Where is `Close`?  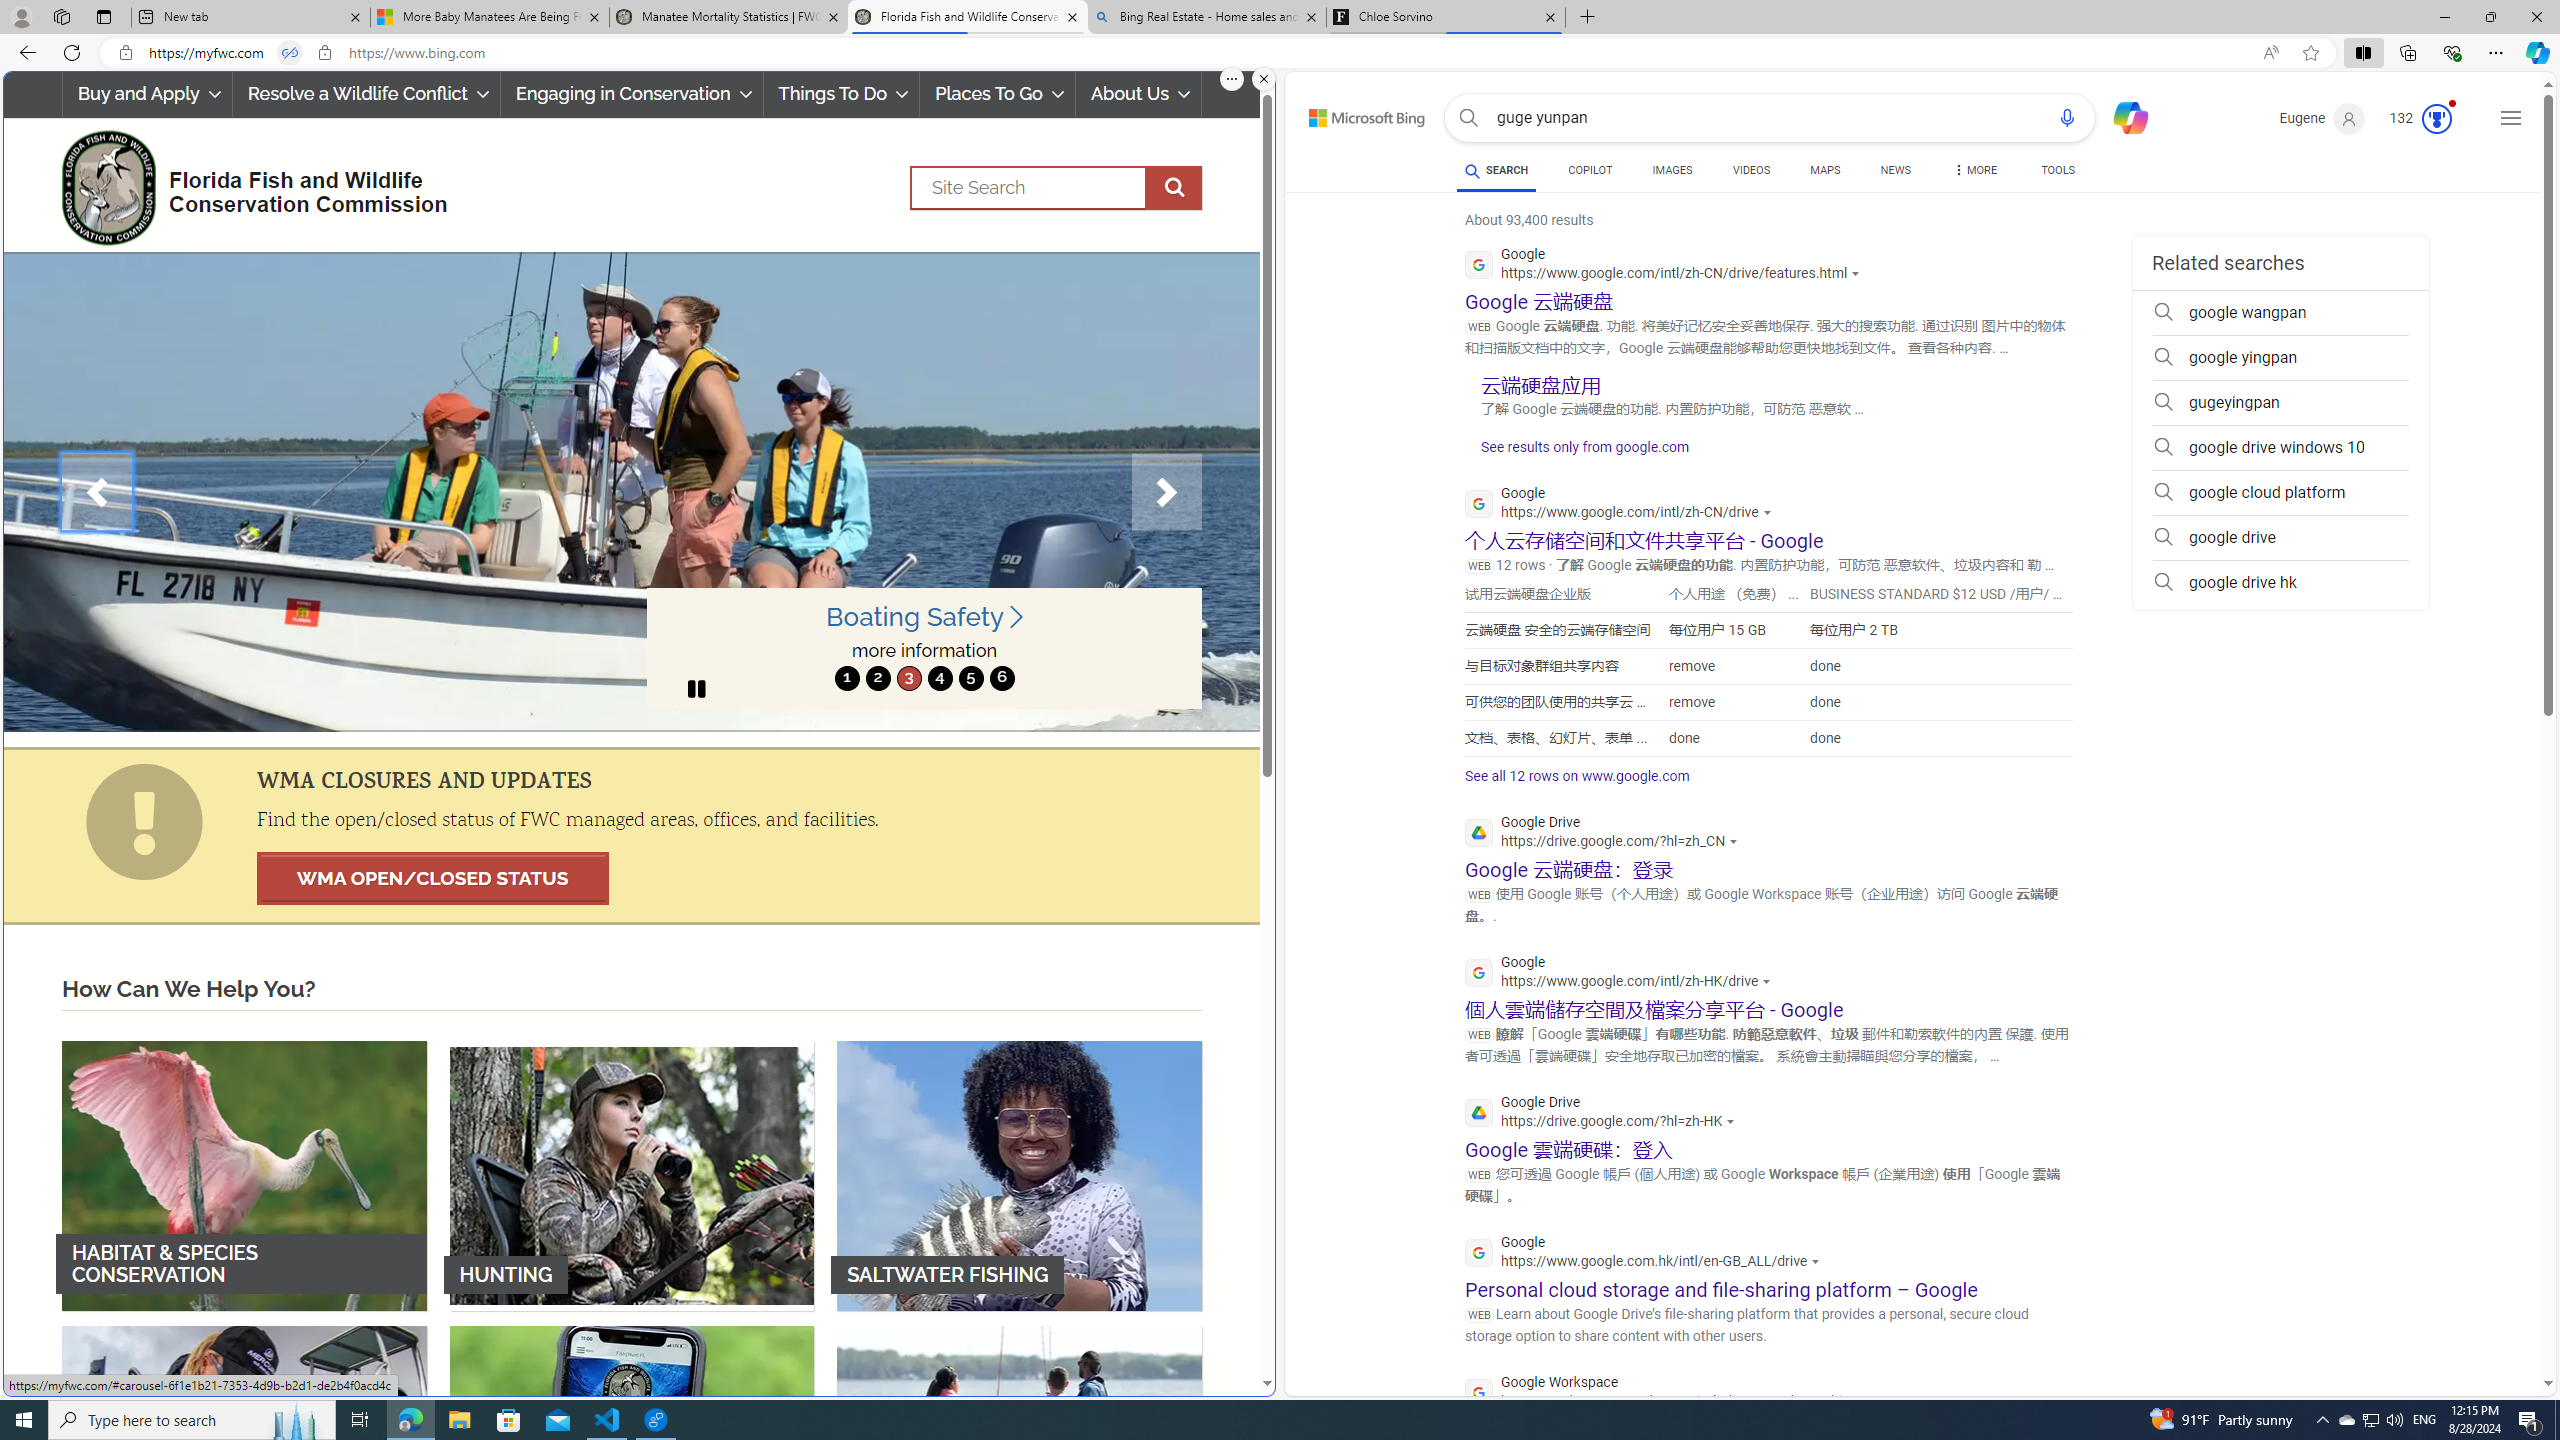 Close is located at coordinates (2536, 17).